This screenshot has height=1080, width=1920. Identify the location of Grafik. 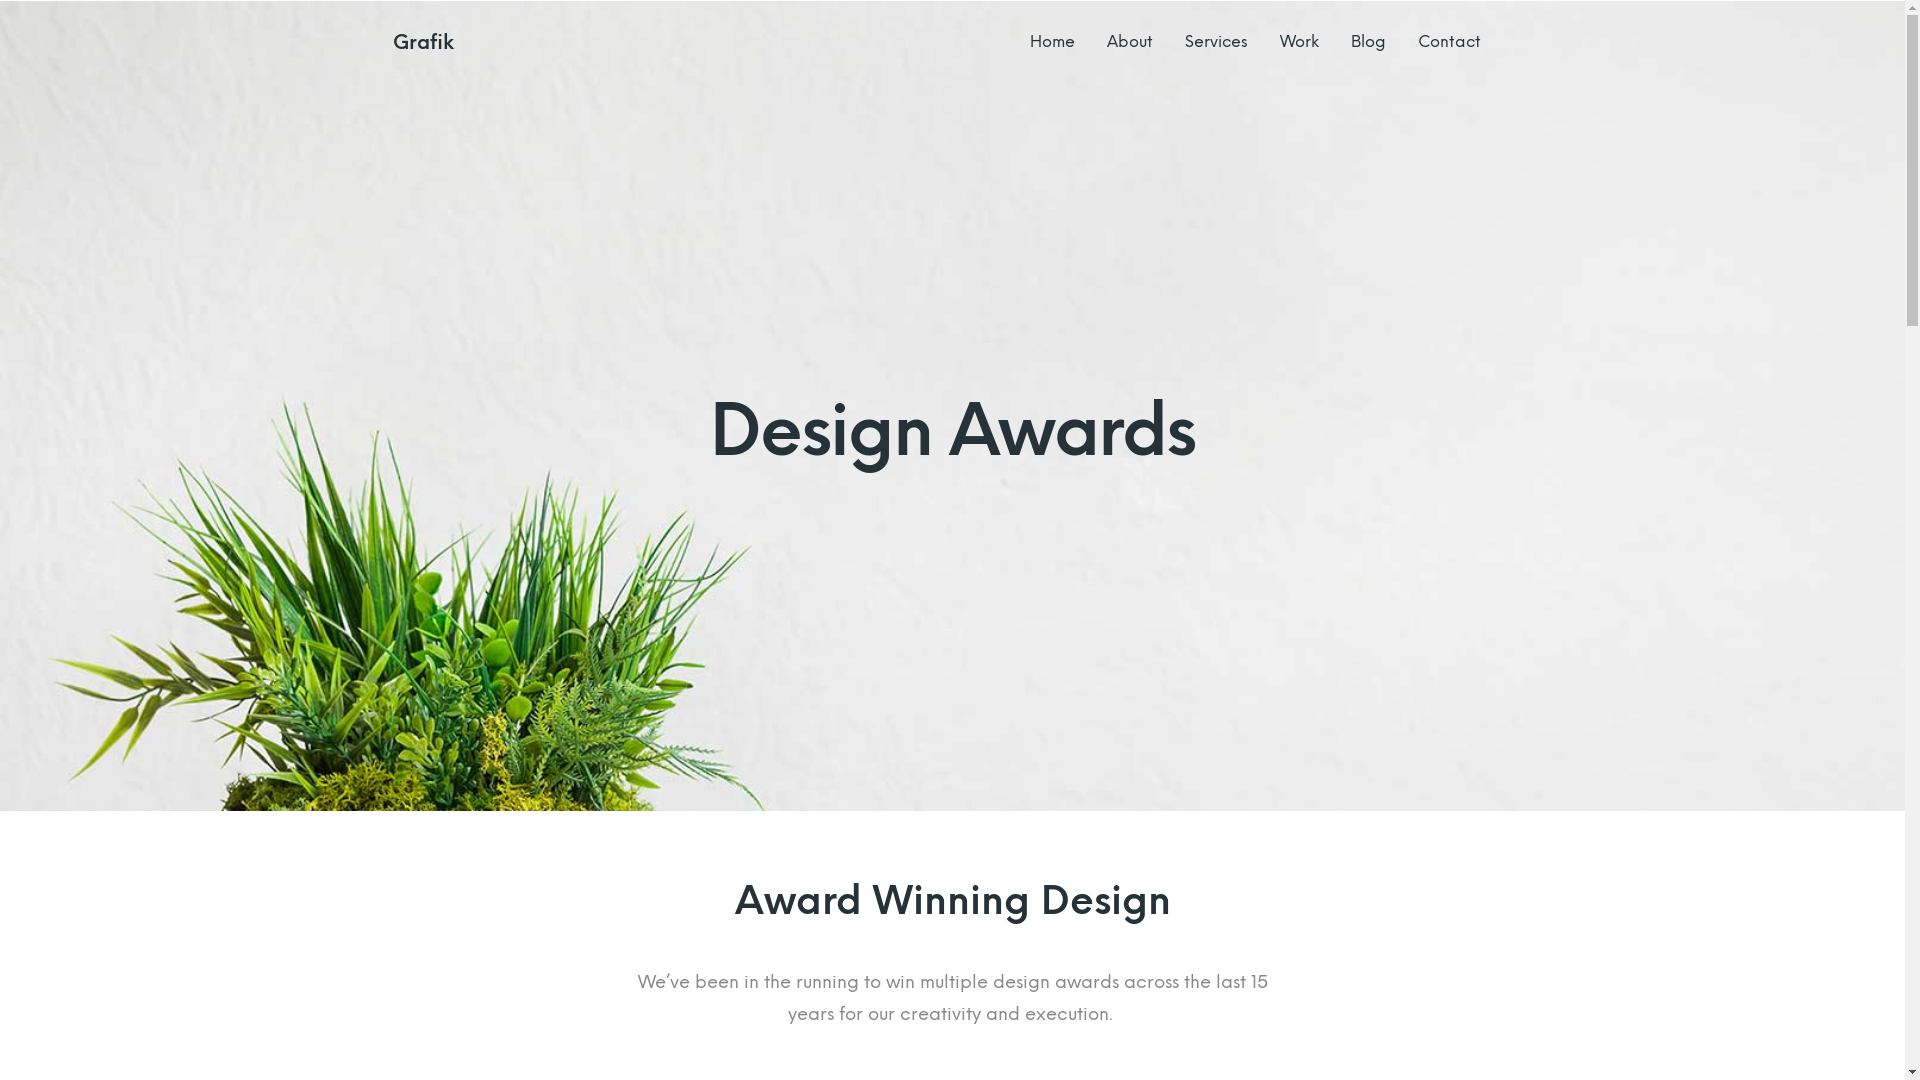
(422, 42).